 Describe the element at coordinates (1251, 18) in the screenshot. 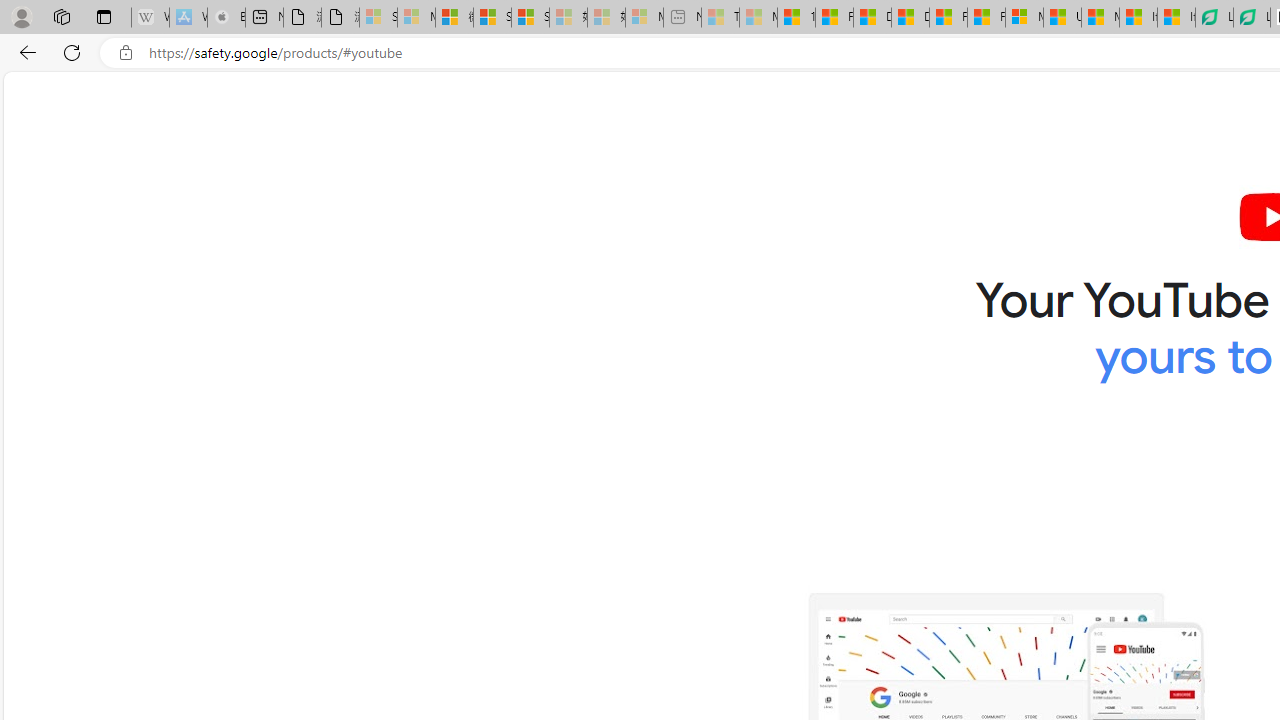

I see `LendingTree - Compare Lenders` at that location.